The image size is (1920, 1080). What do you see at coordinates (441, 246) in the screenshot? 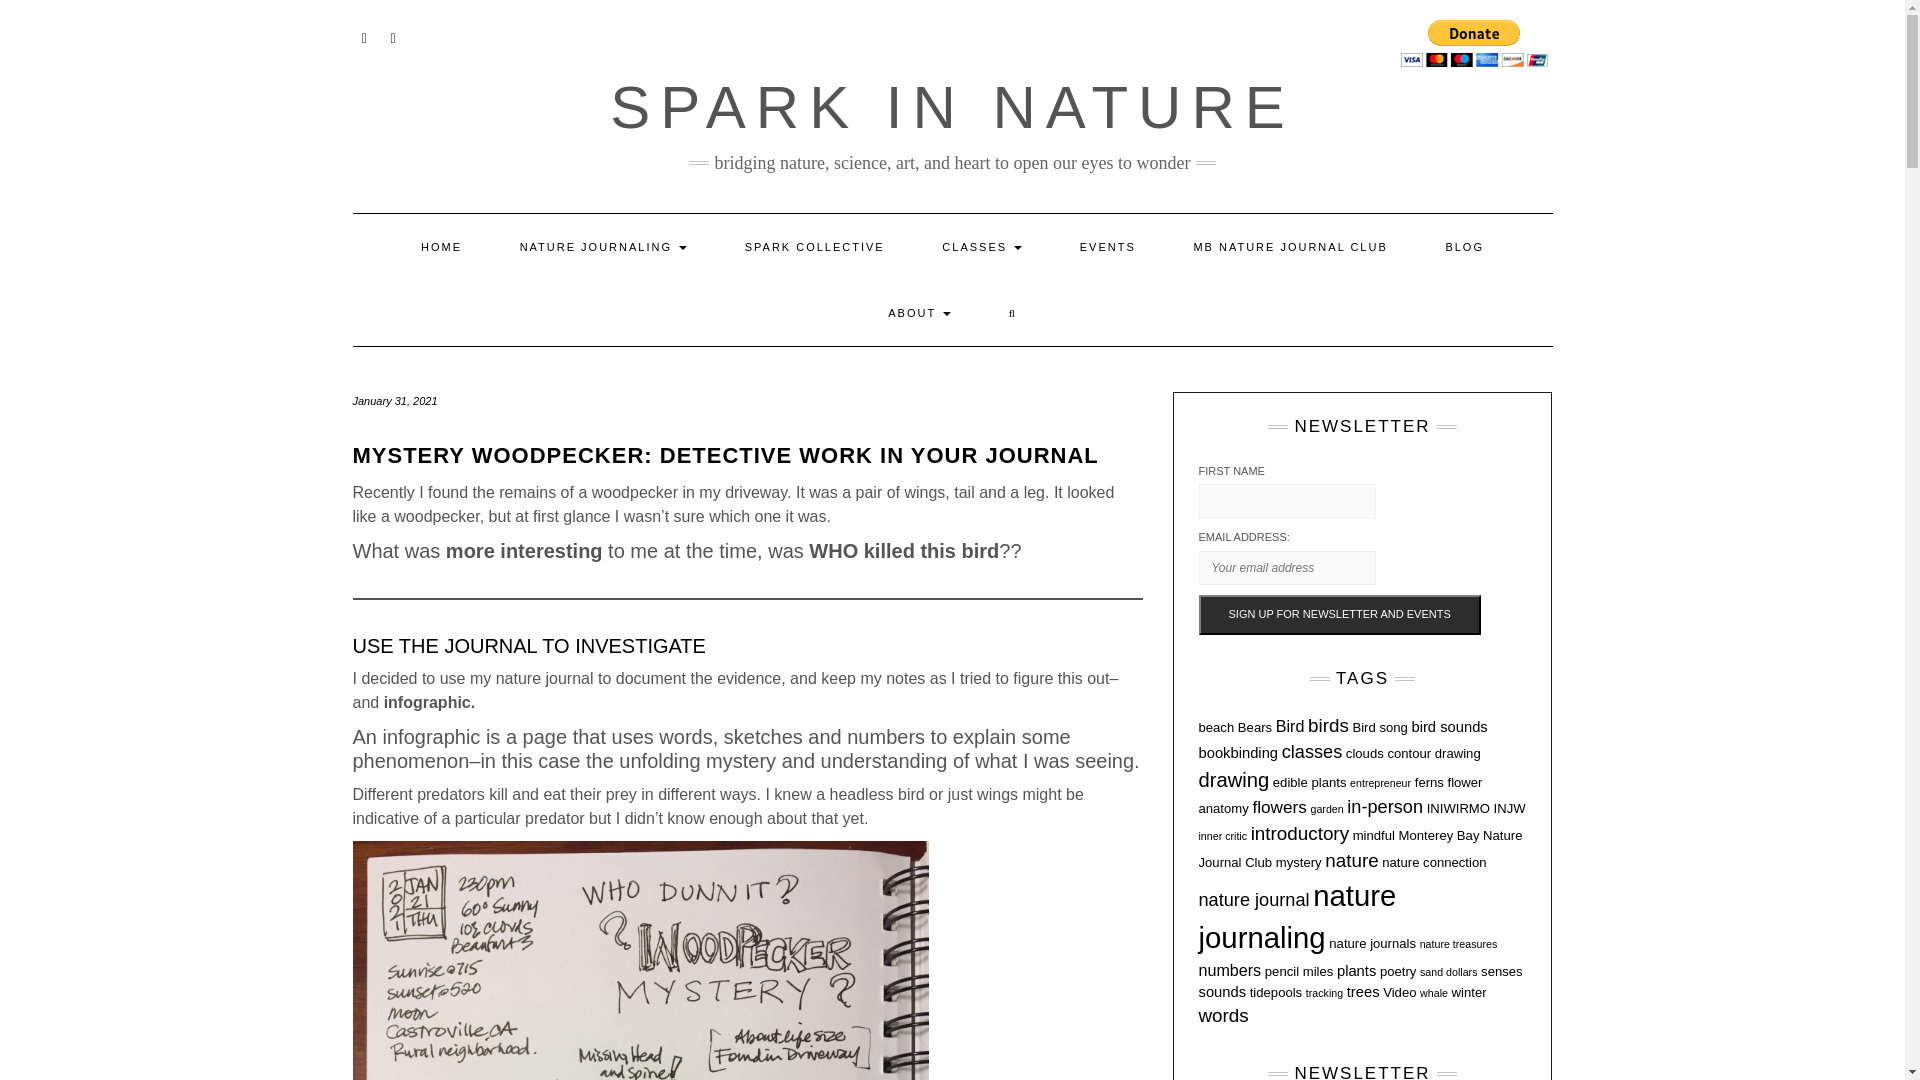
I see `HOME` at bounding box center [441, 246].